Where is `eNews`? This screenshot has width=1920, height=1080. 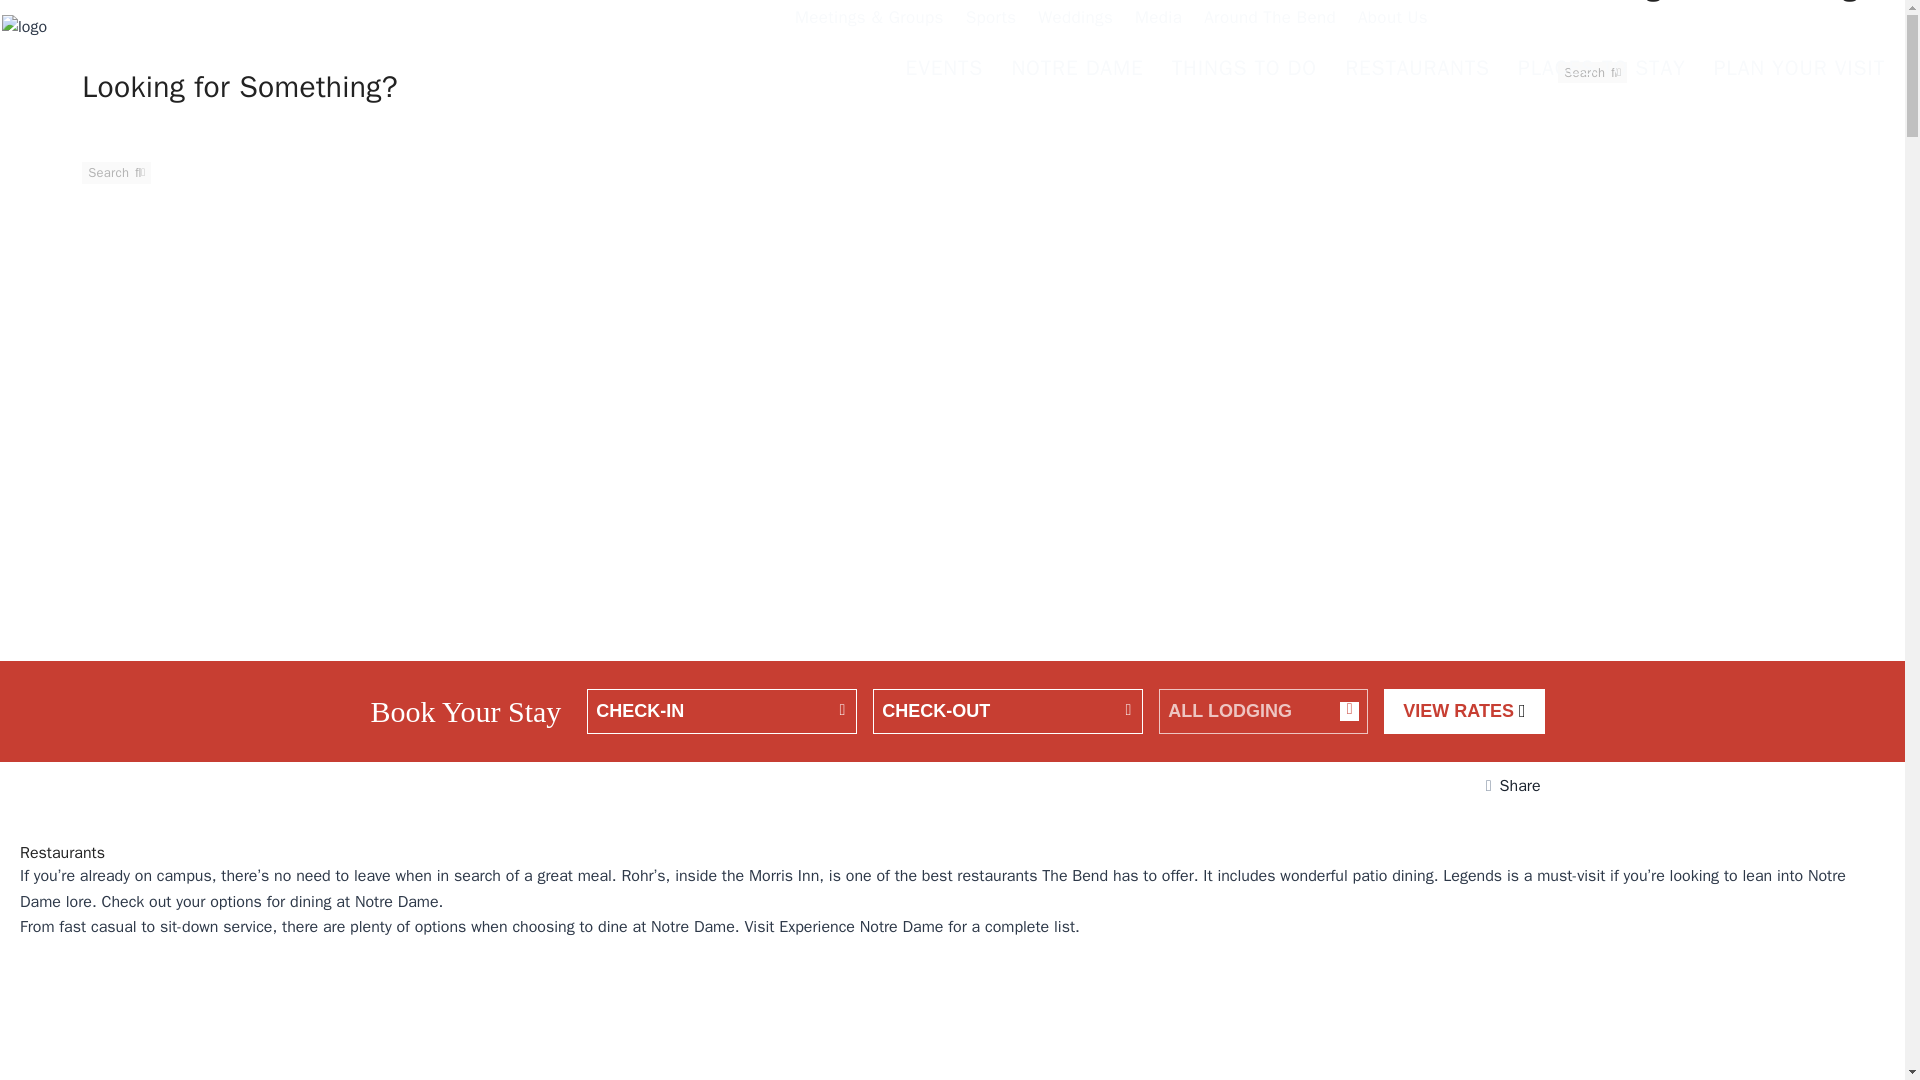 eNews is located at coordinates (1508, 16).